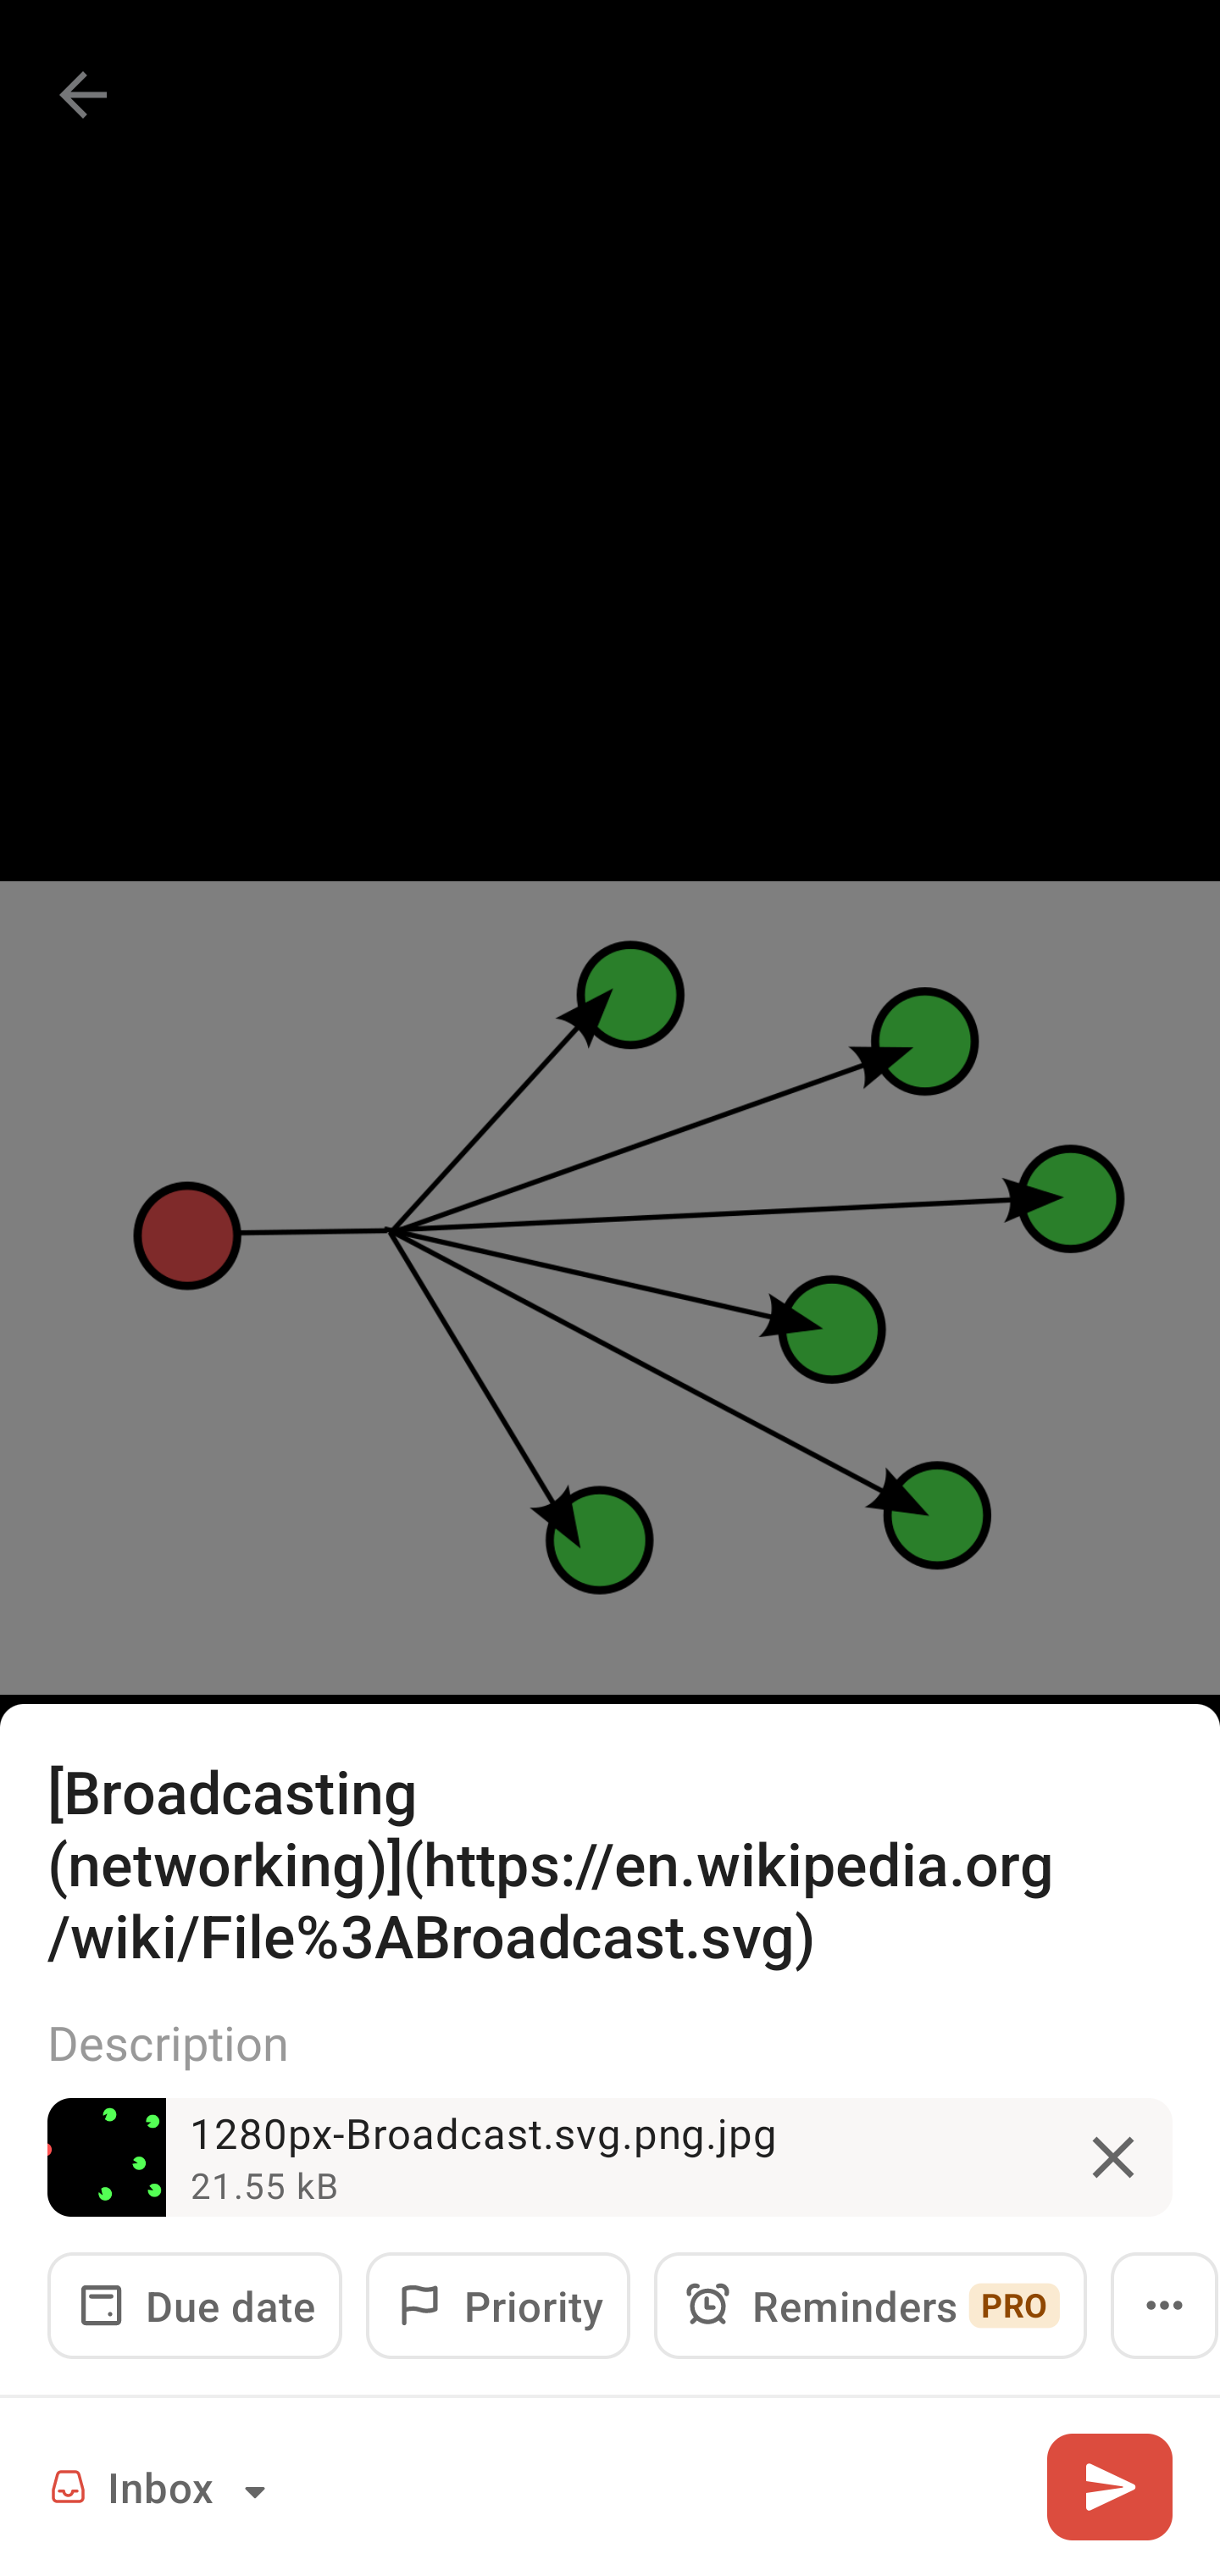  I want to click on Open menu, so click(1164, 2305).